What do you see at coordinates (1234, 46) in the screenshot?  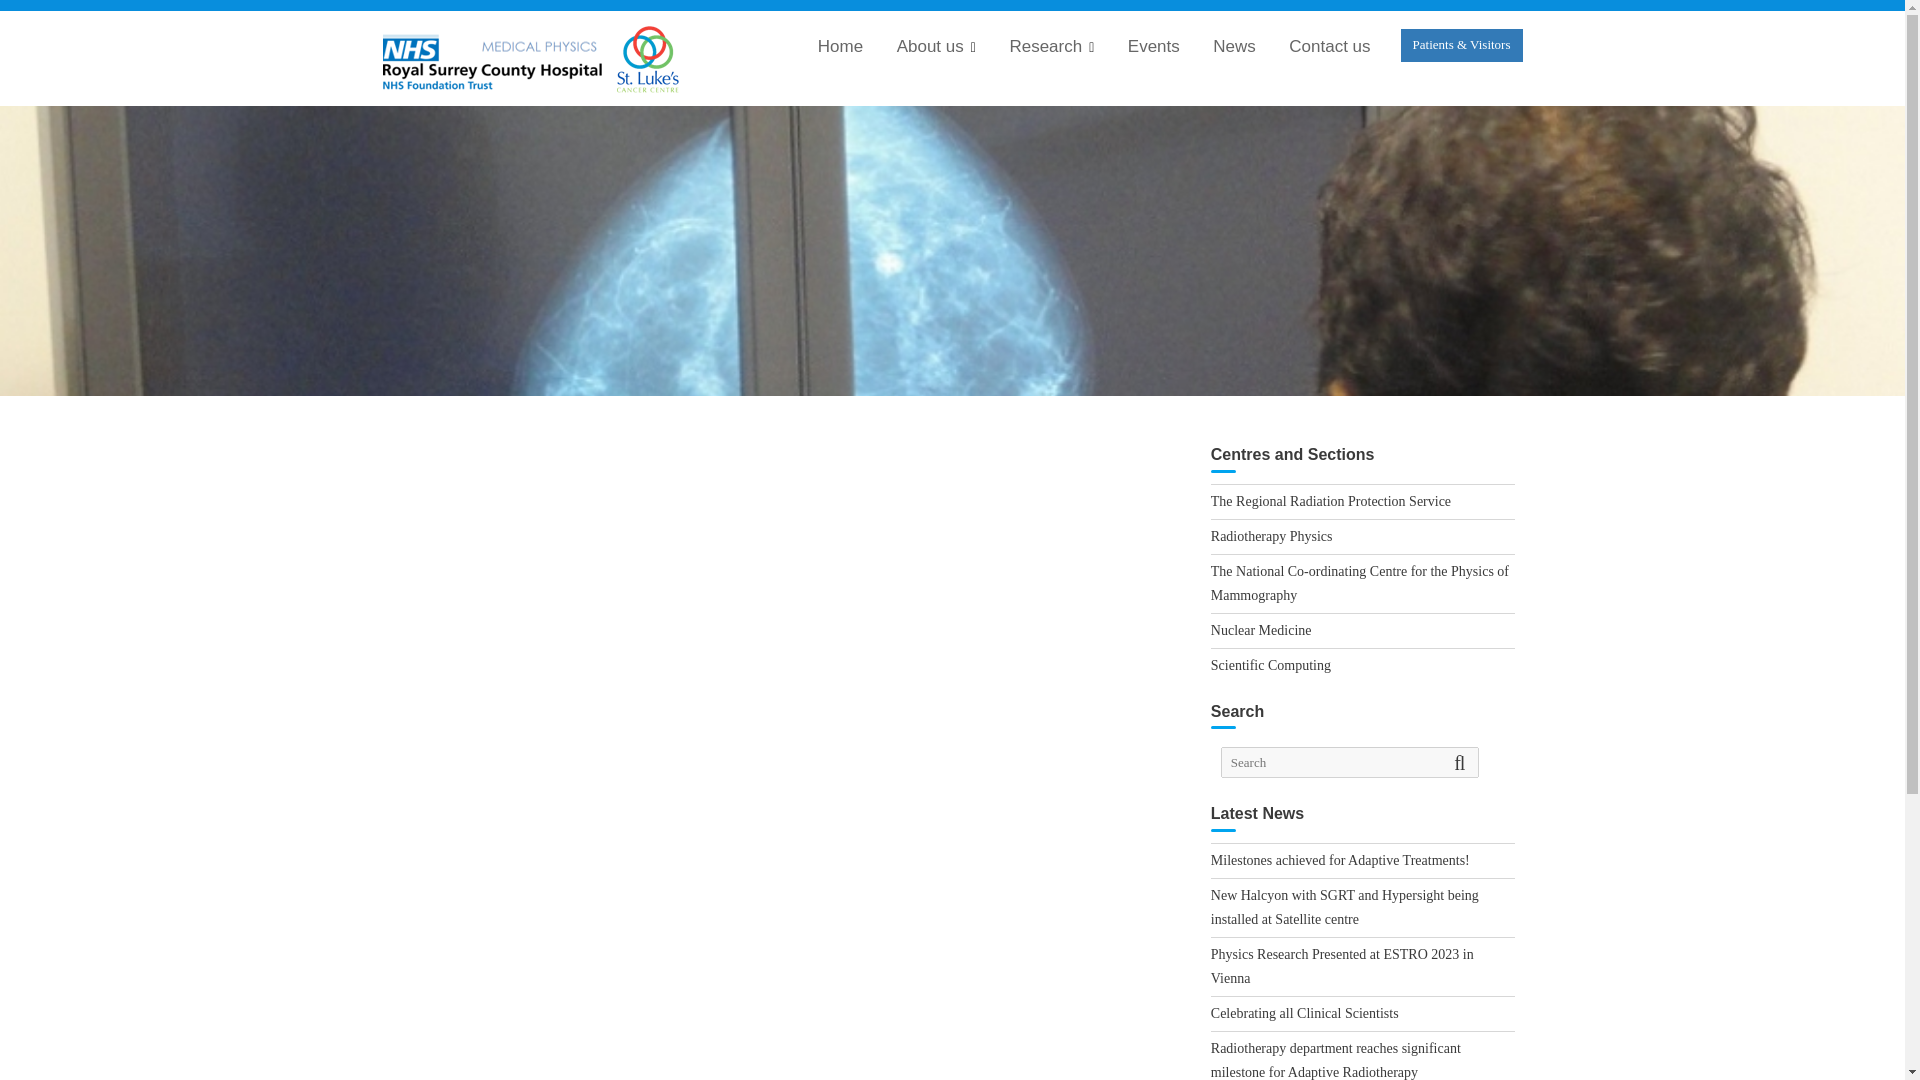 I see `News` at bounding box center [1234, 46].